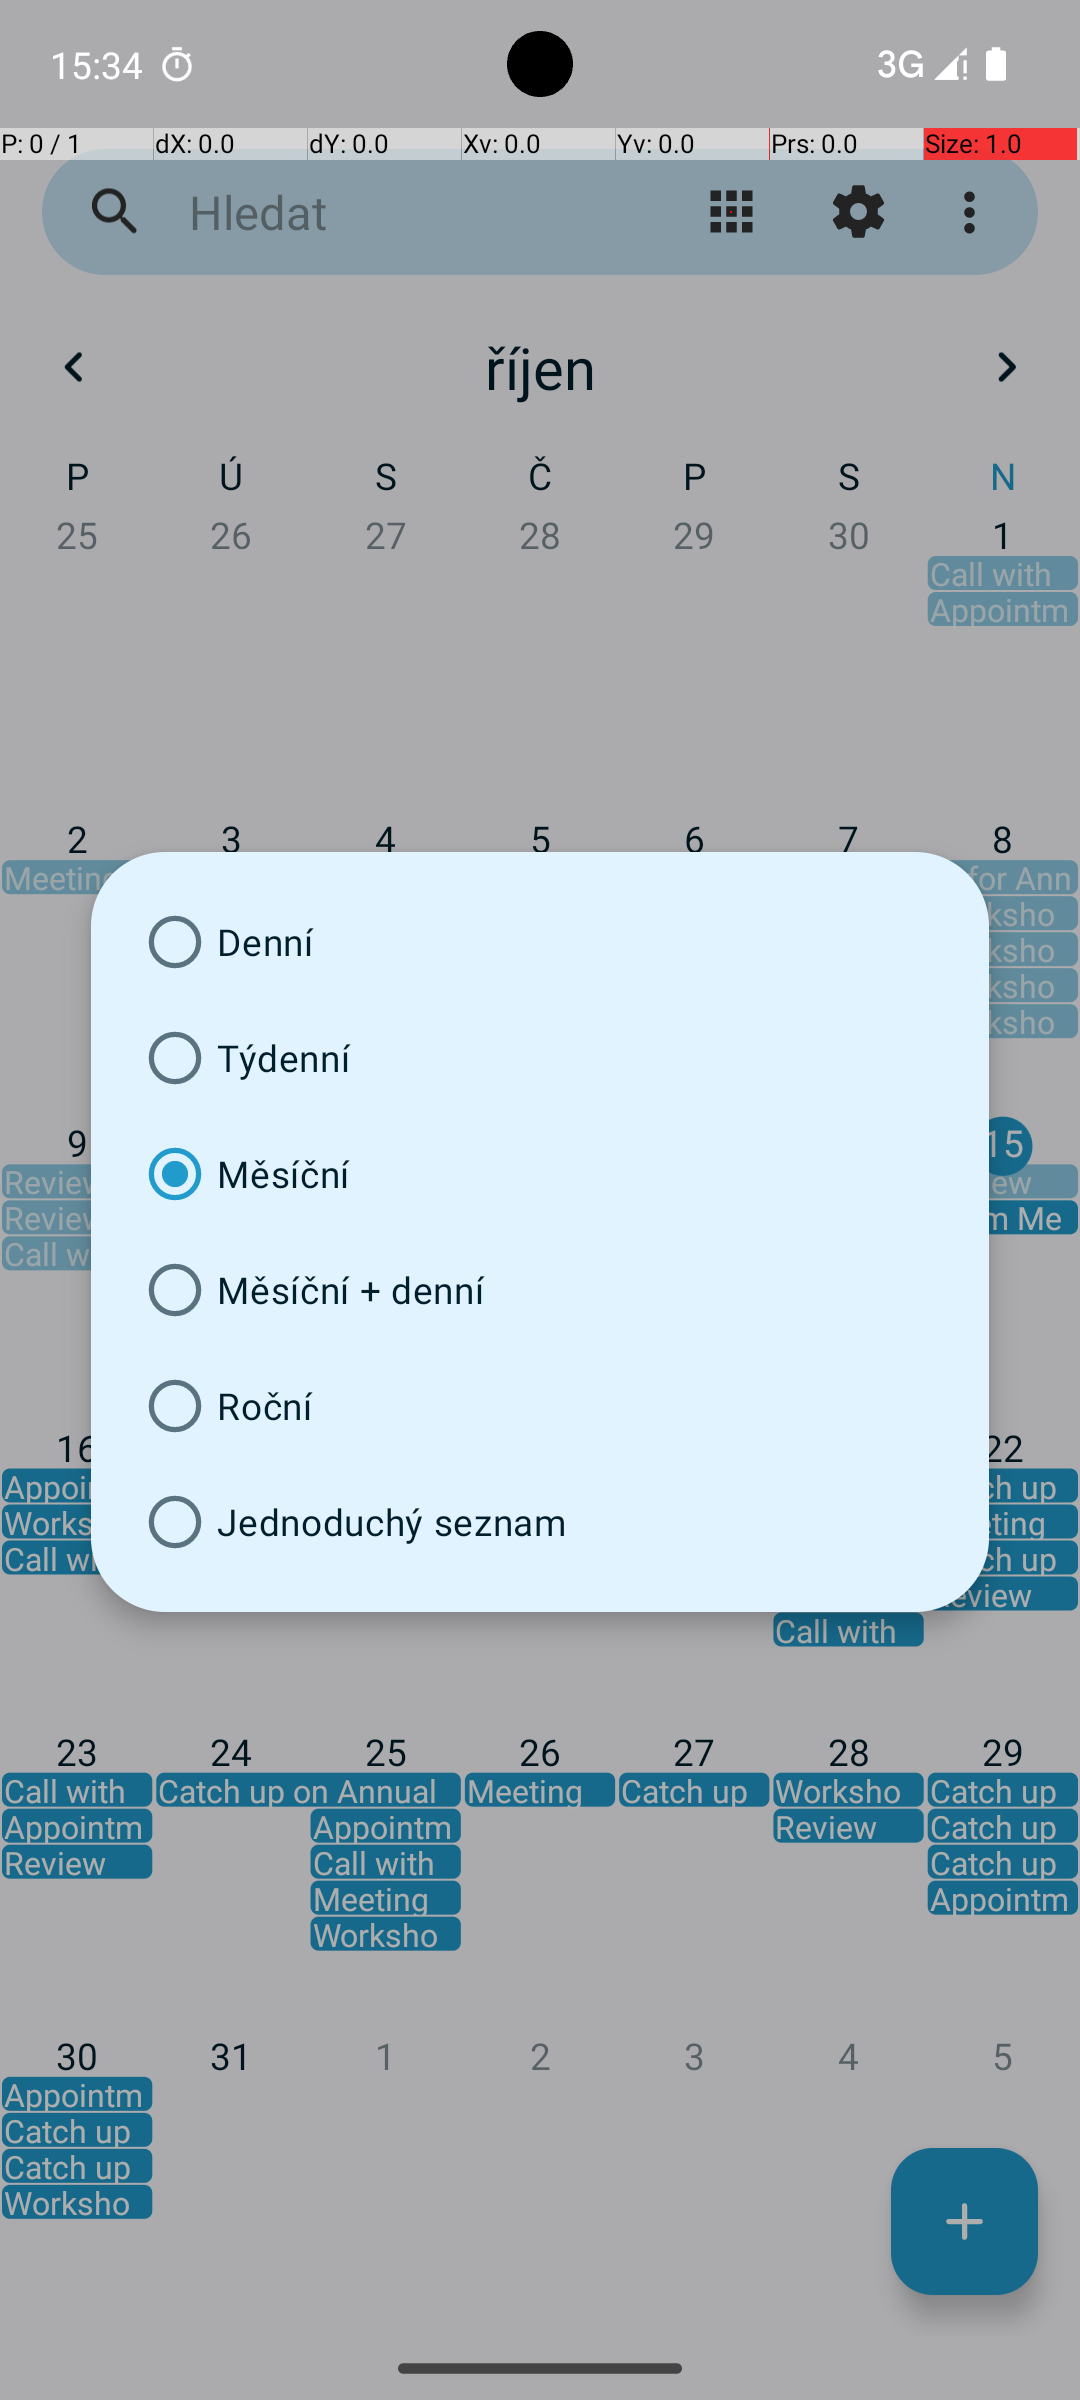  Describe the element at coordinates (540, 1406) in the screenshot. I see `Roční` at that location.